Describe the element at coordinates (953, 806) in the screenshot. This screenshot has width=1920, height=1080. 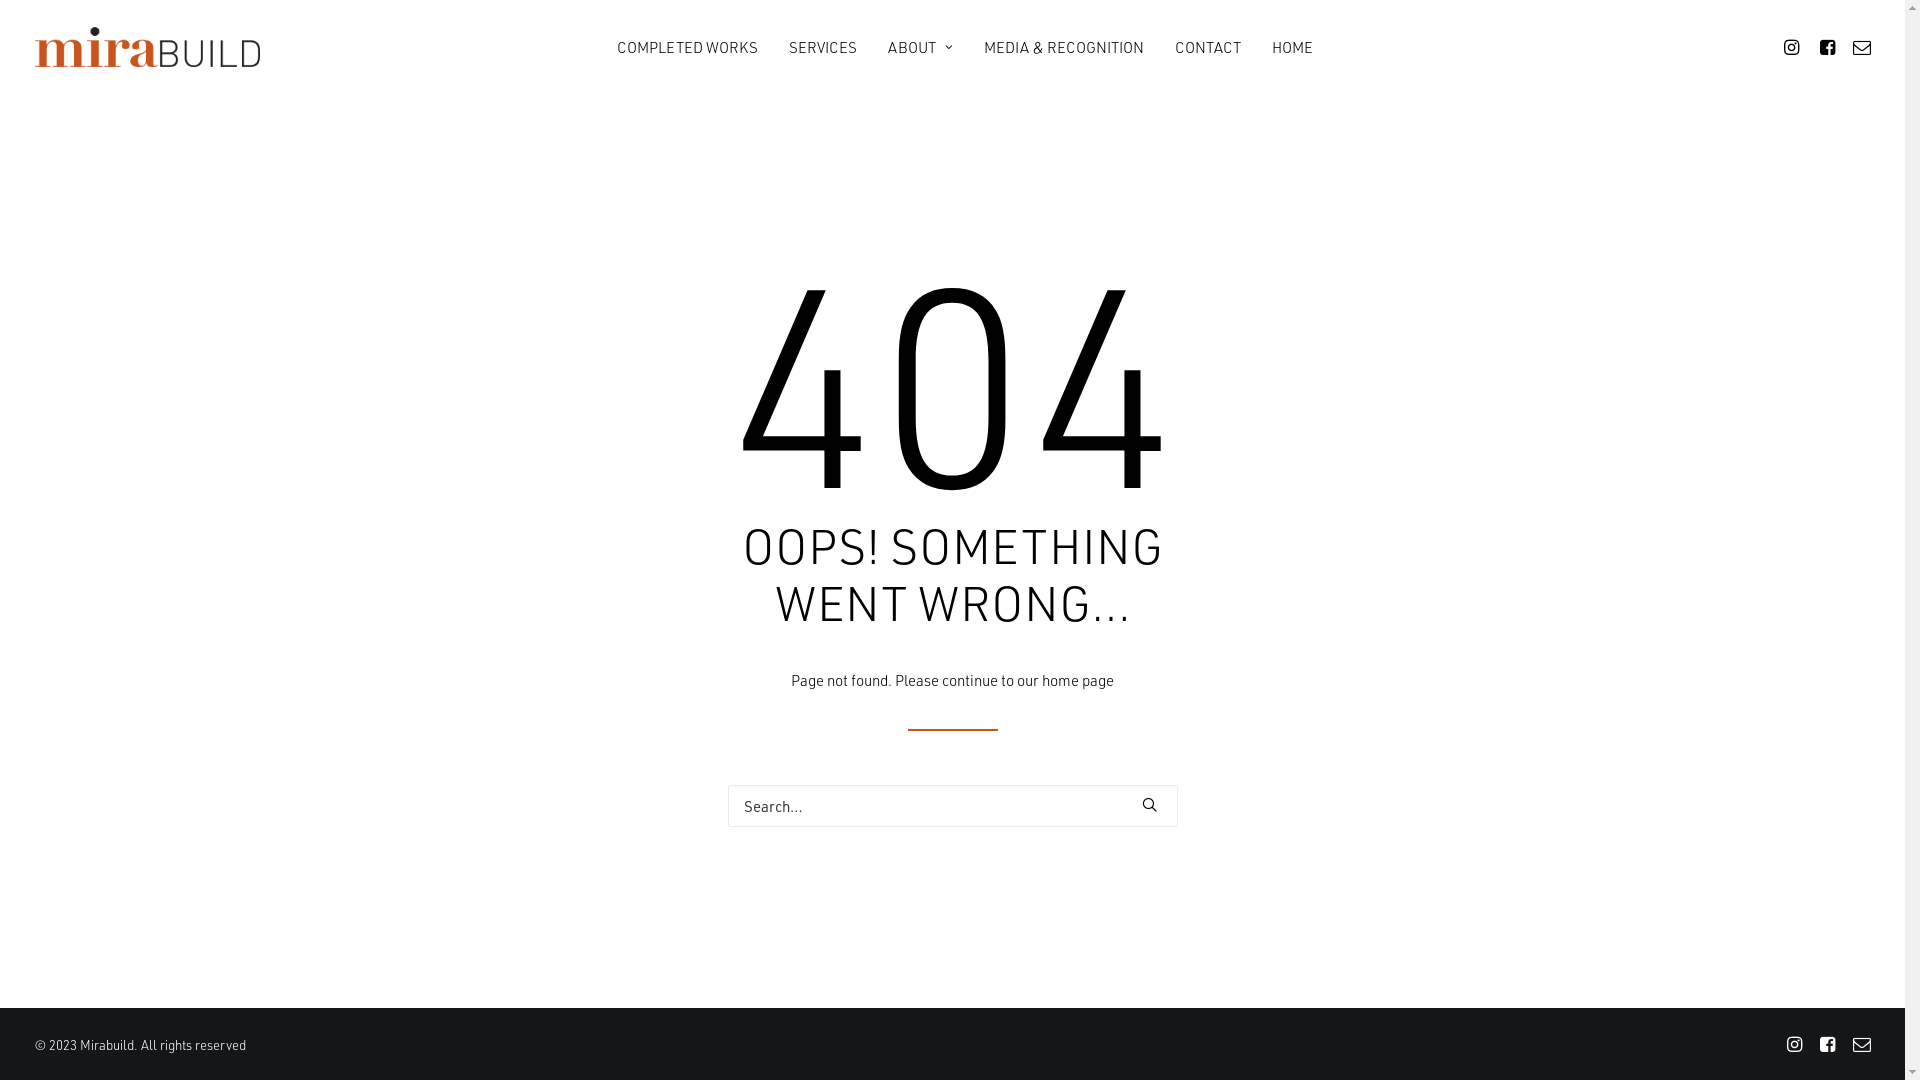
I see `Search for:` at that location.